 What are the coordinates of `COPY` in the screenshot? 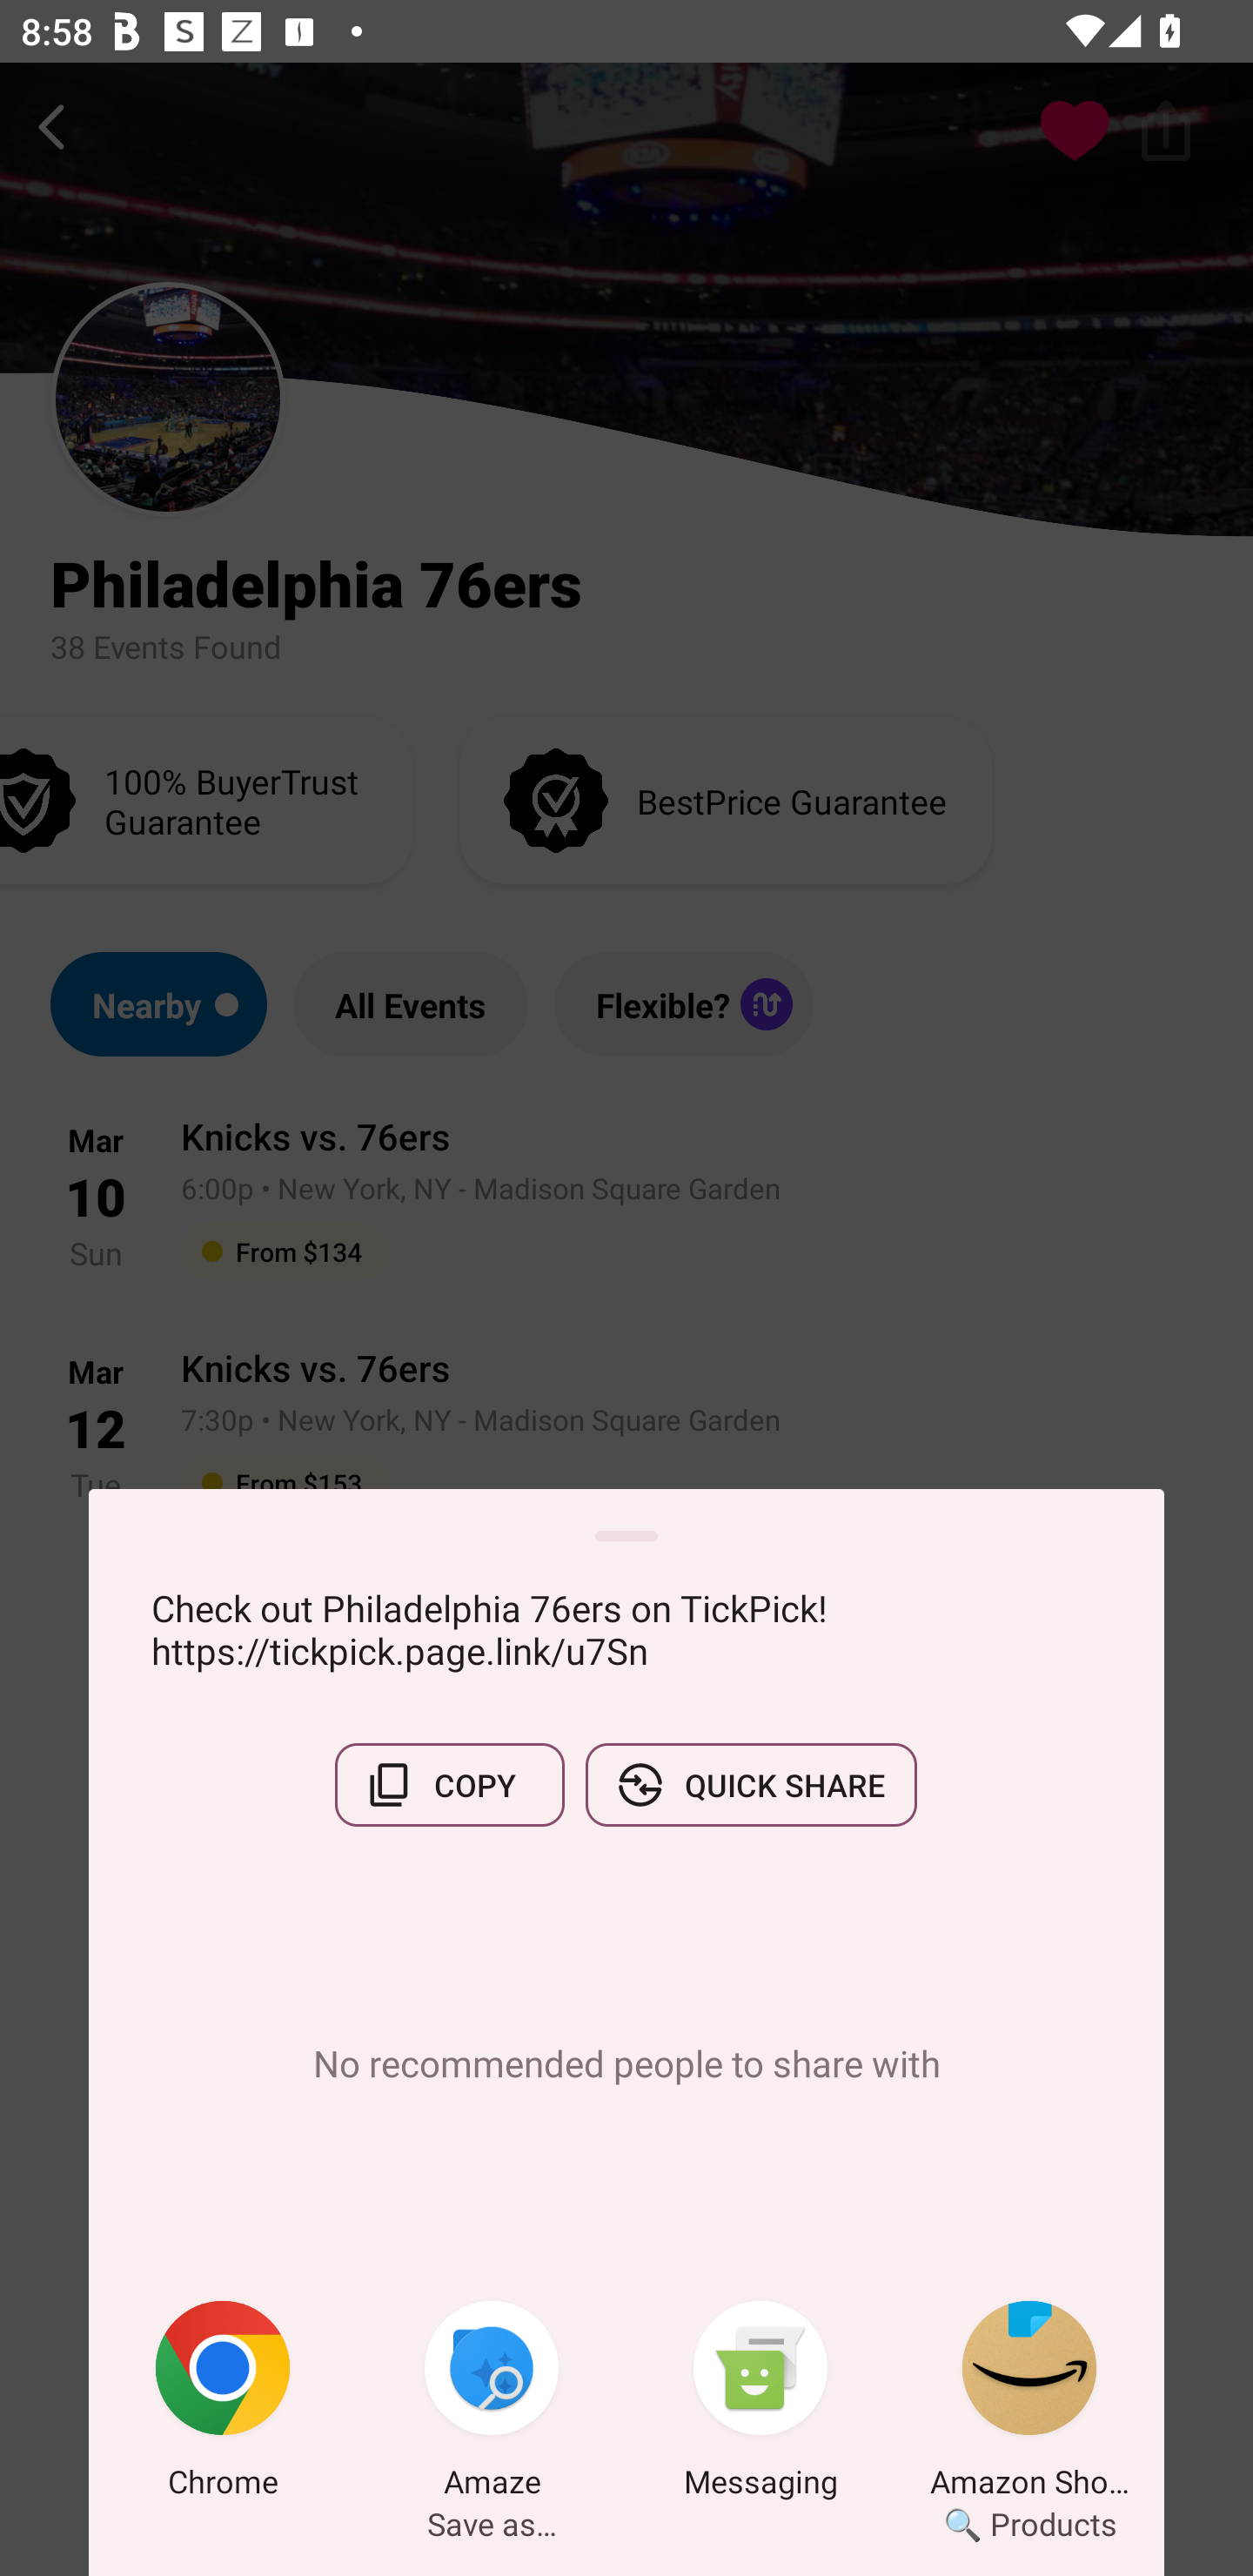 It's located at (449, 1785).